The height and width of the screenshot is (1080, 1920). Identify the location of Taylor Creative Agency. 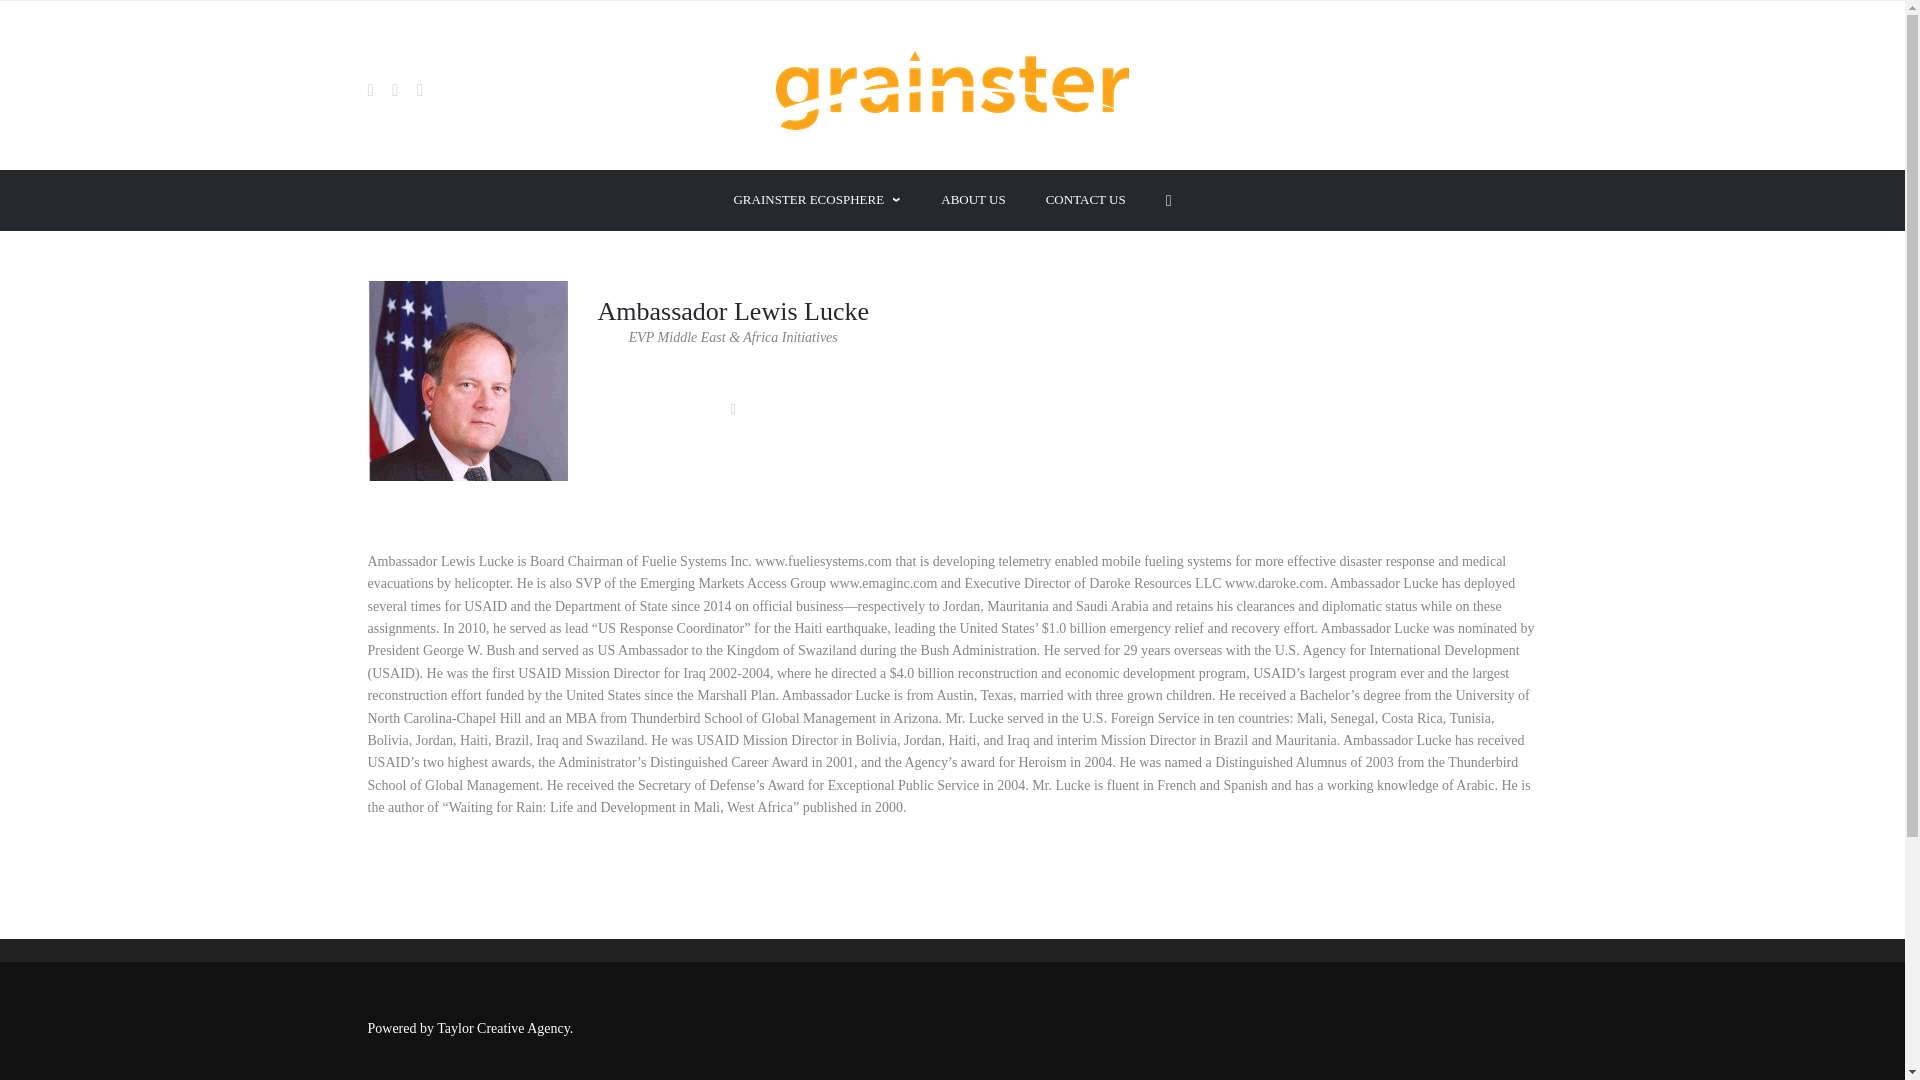
(504, 1028).